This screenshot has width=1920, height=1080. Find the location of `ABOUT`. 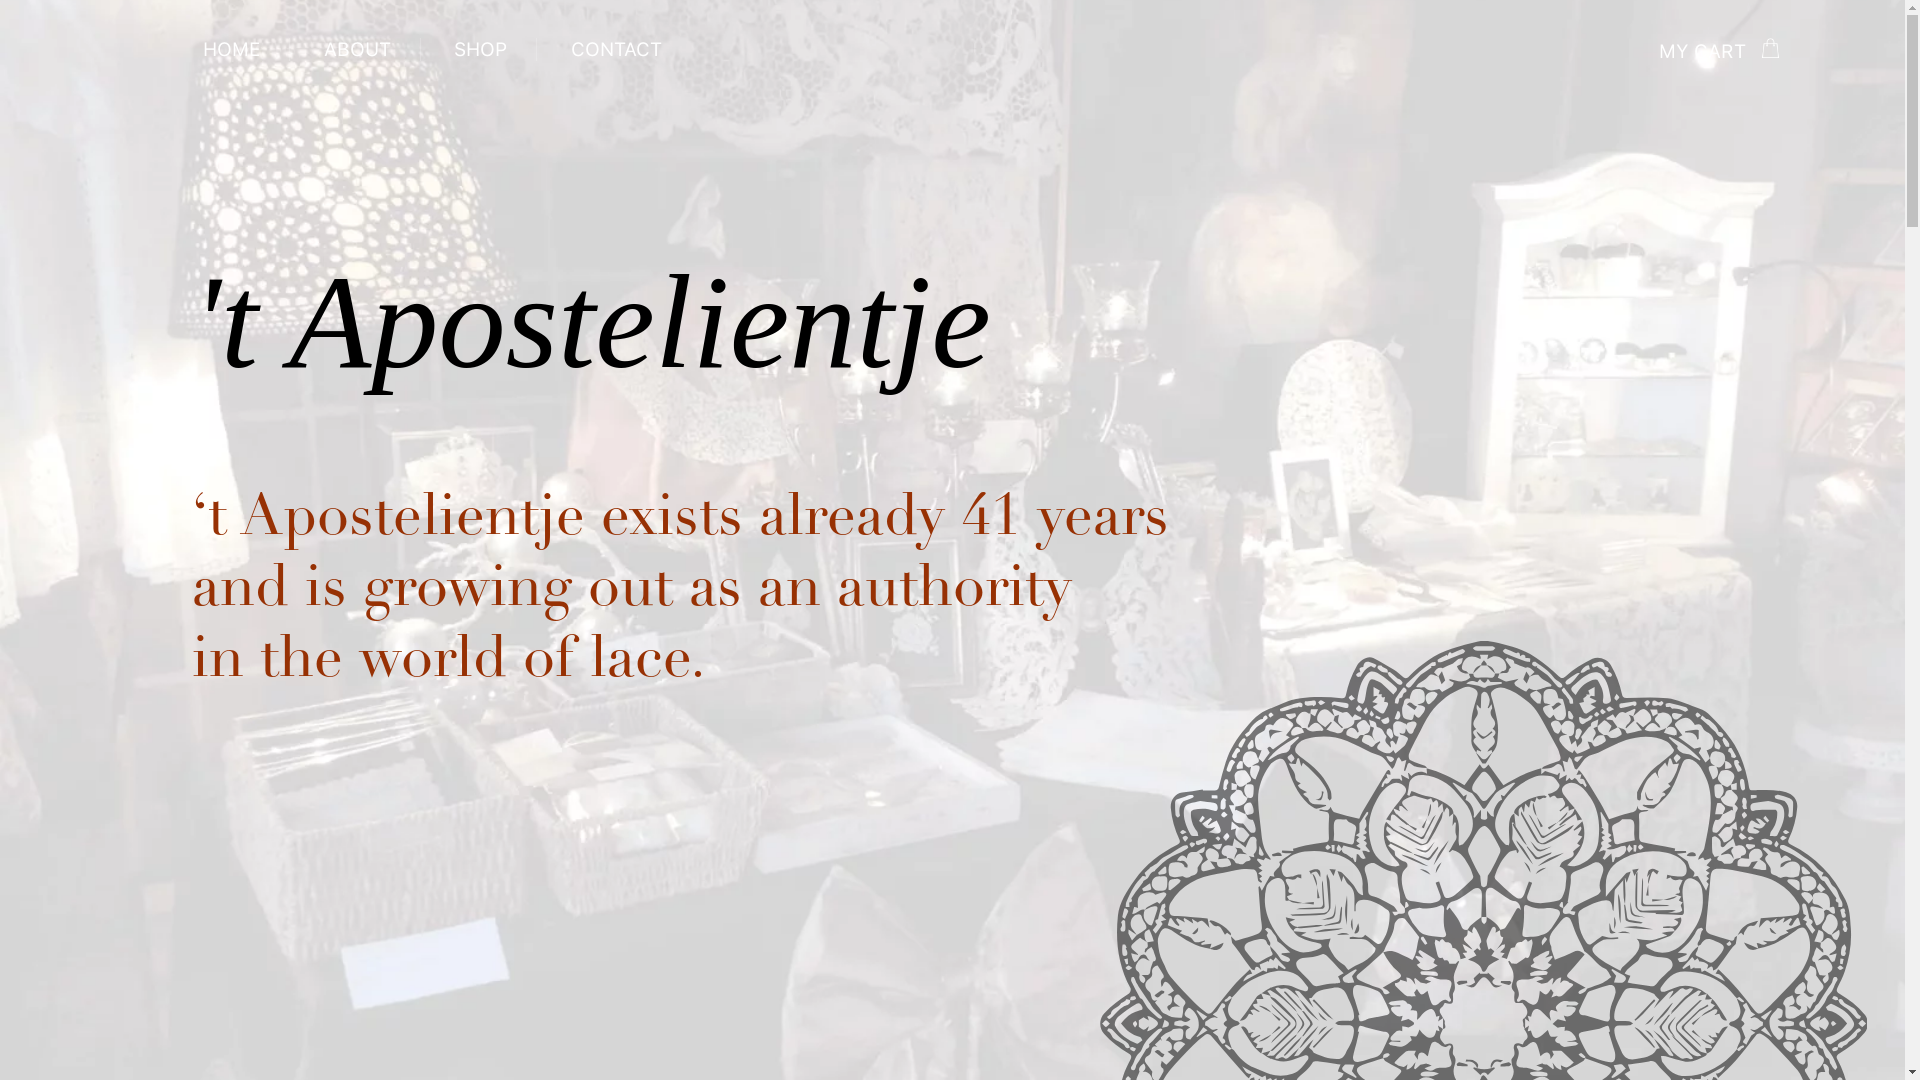

ABOUT is located at coordinates (358, 50).